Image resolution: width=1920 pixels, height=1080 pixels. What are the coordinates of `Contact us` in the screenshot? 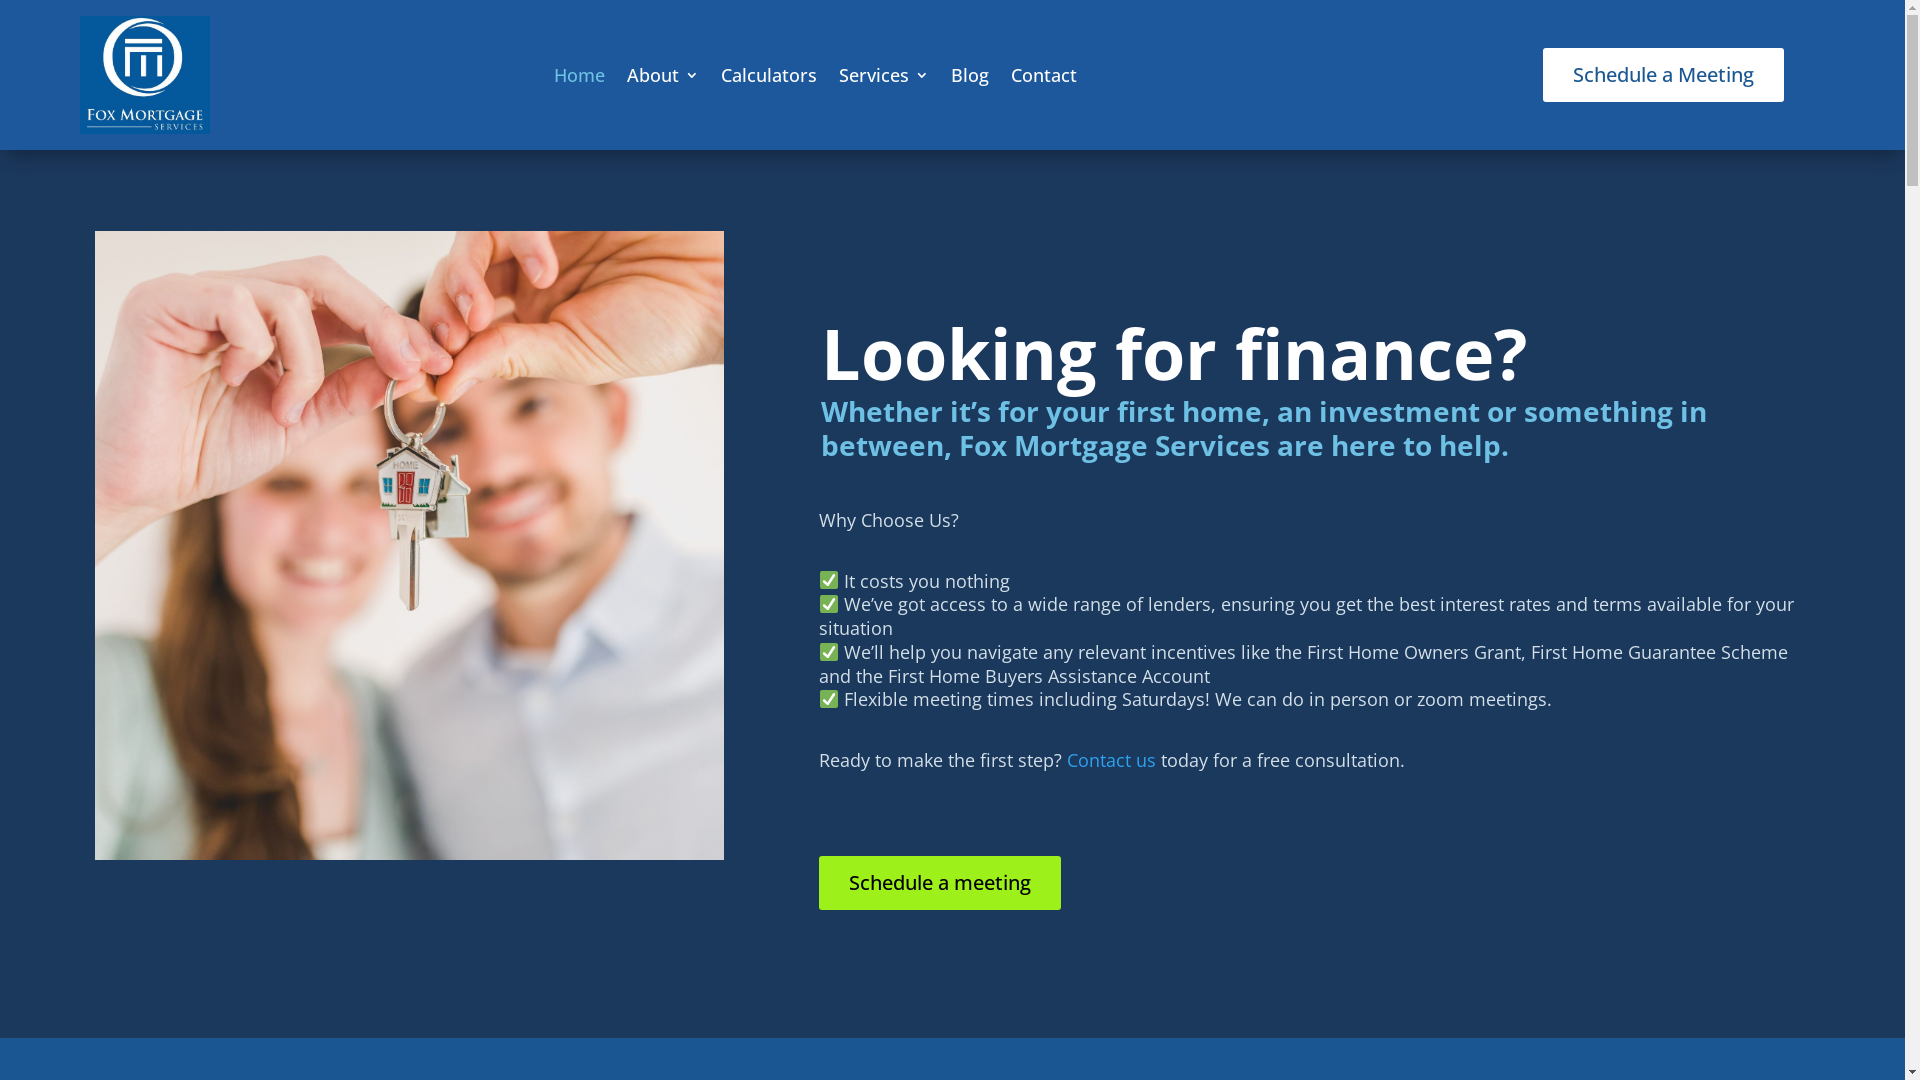 It's located at (1112, 760).